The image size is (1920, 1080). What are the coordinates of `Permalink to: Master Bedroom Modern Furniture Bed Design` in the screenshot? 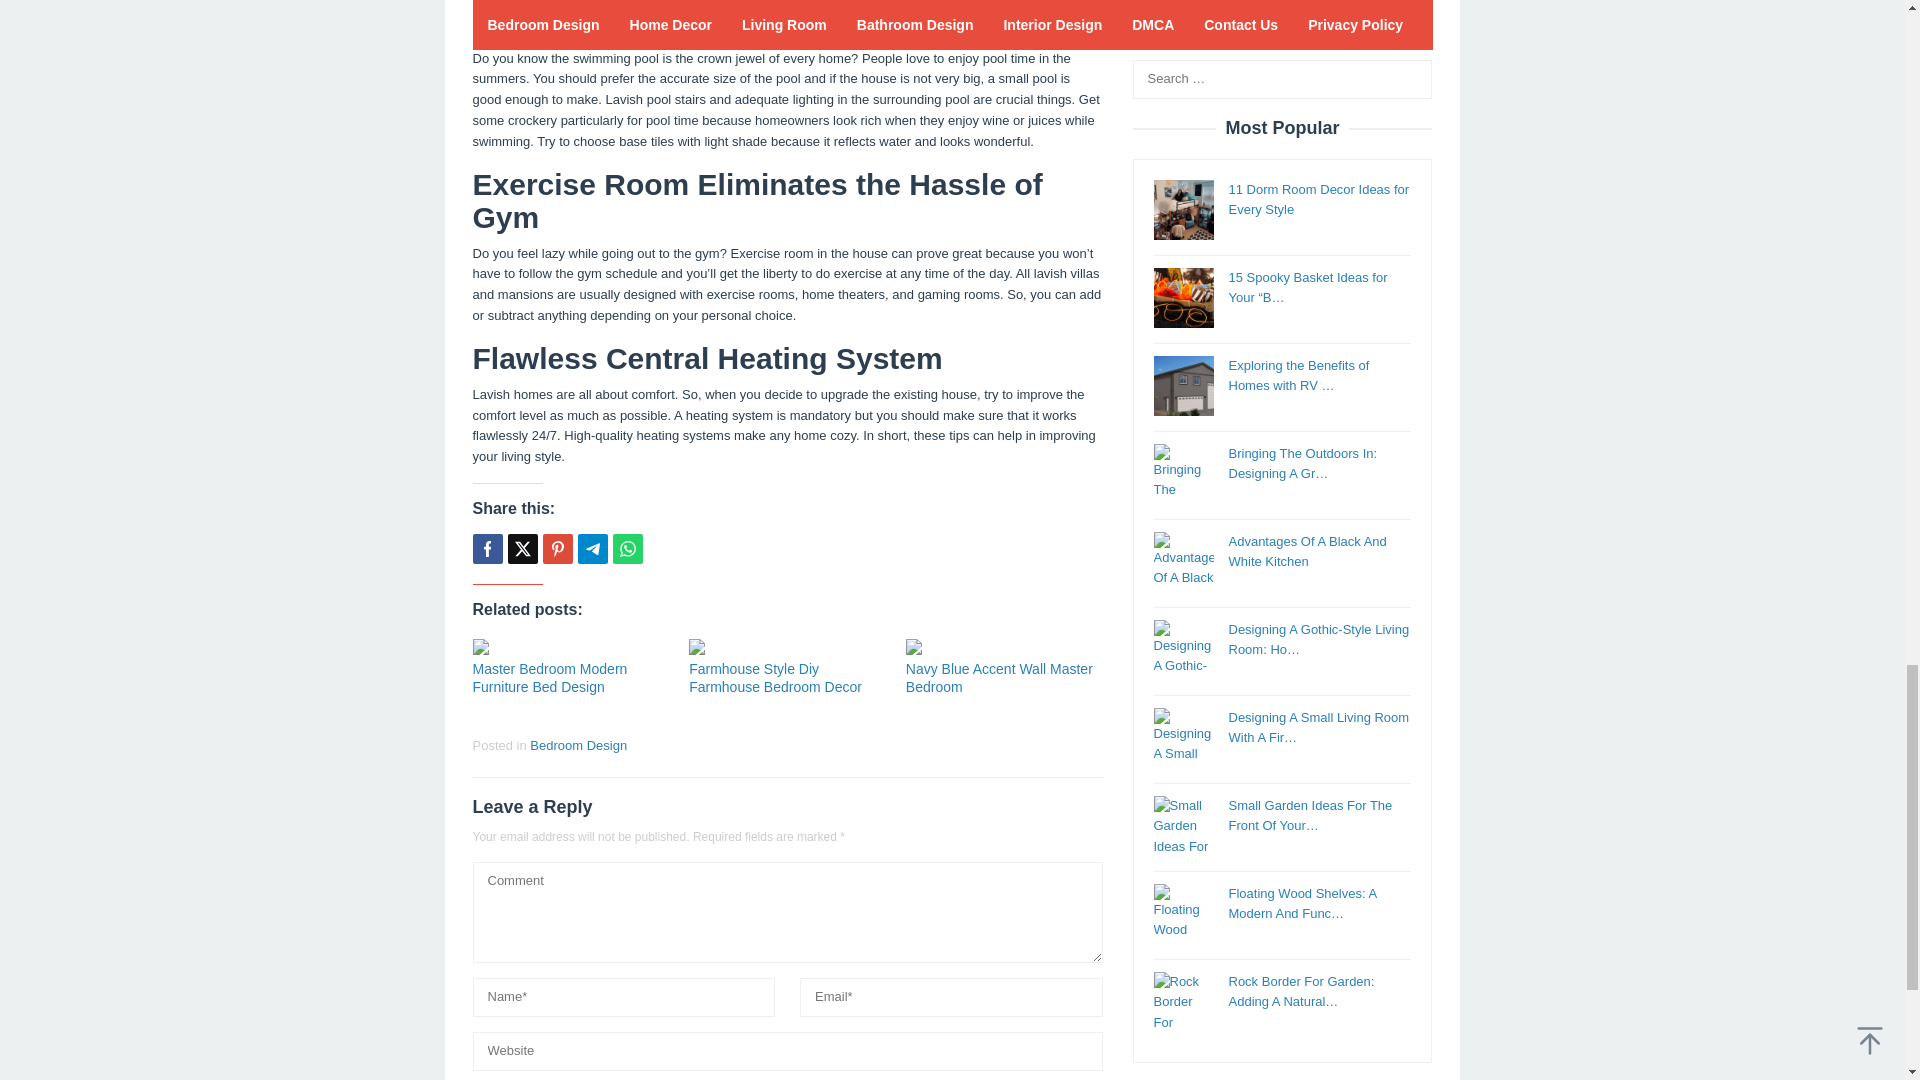 It's located at (550, 678).